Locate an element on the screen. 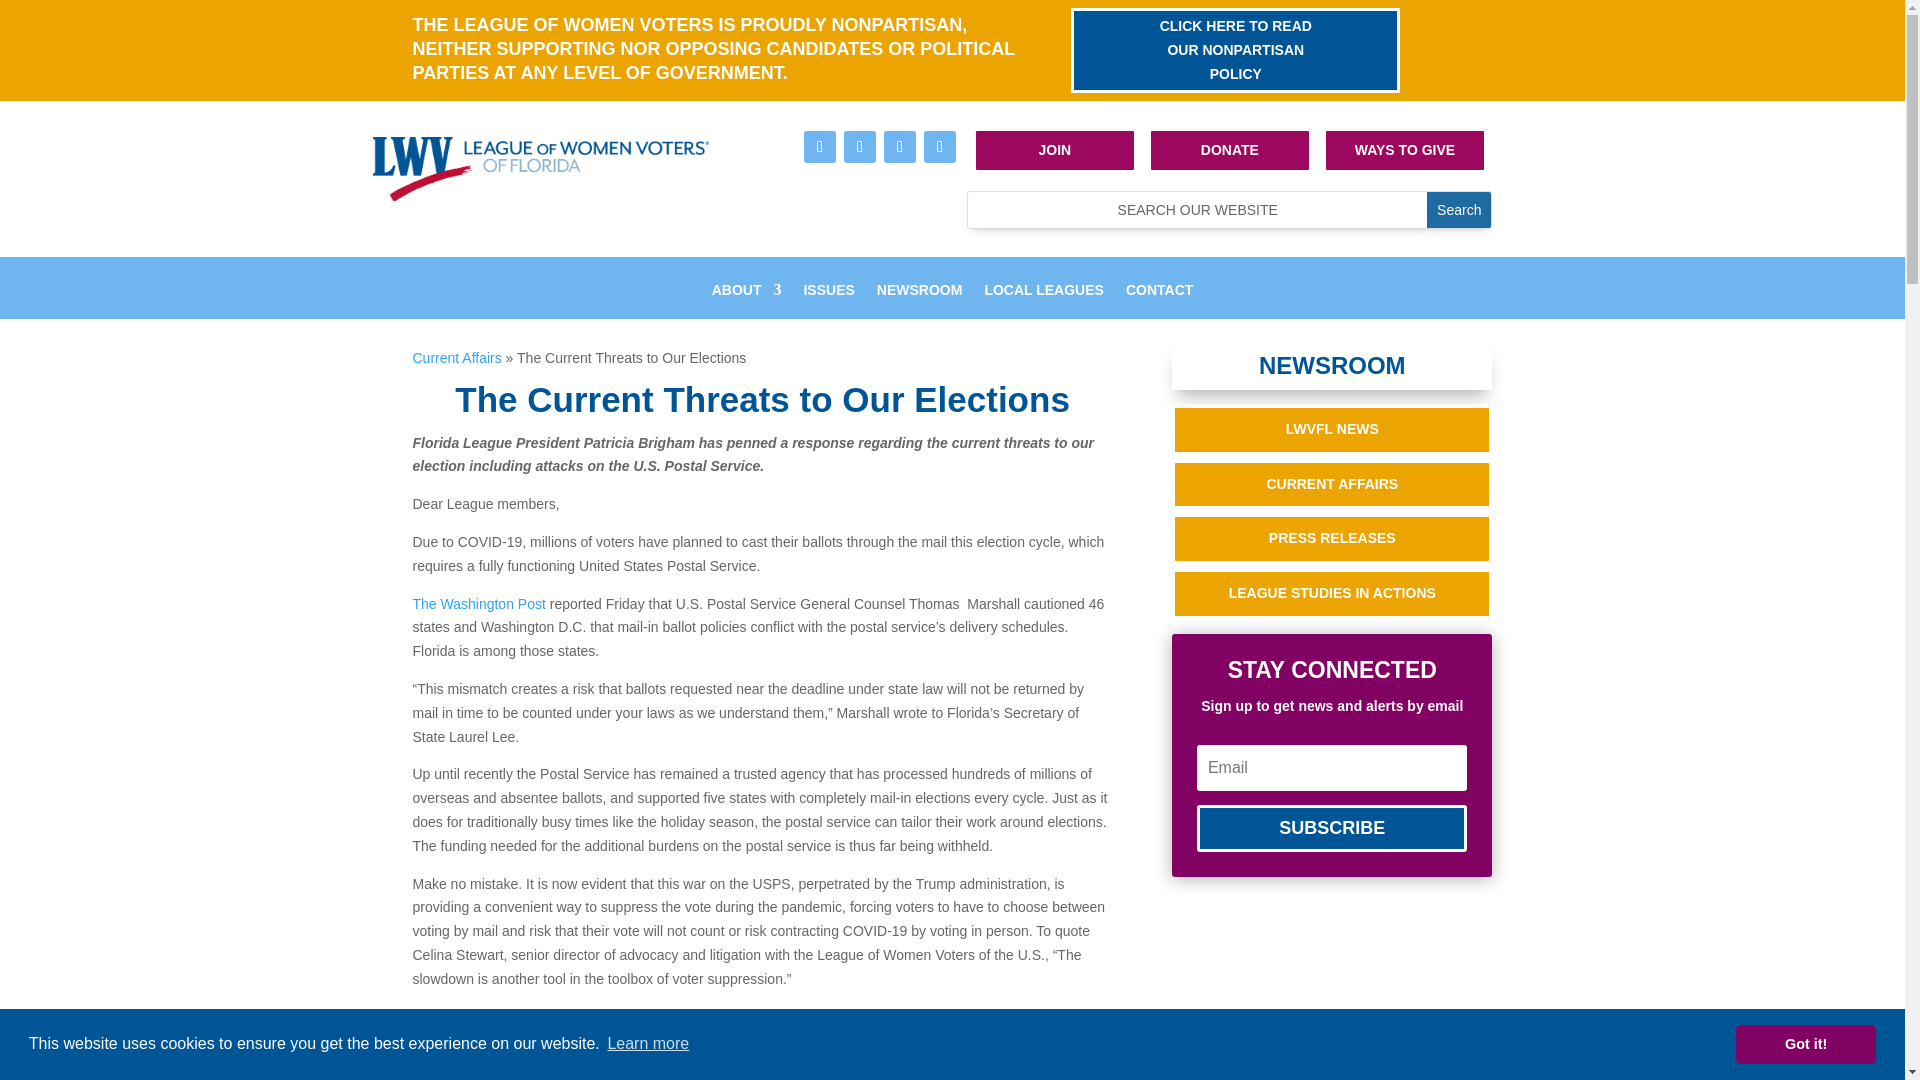 The width and height of the screenshot is (1920, 1080). CURRENT AFFAIRS is located at coordinates (1331, 484).